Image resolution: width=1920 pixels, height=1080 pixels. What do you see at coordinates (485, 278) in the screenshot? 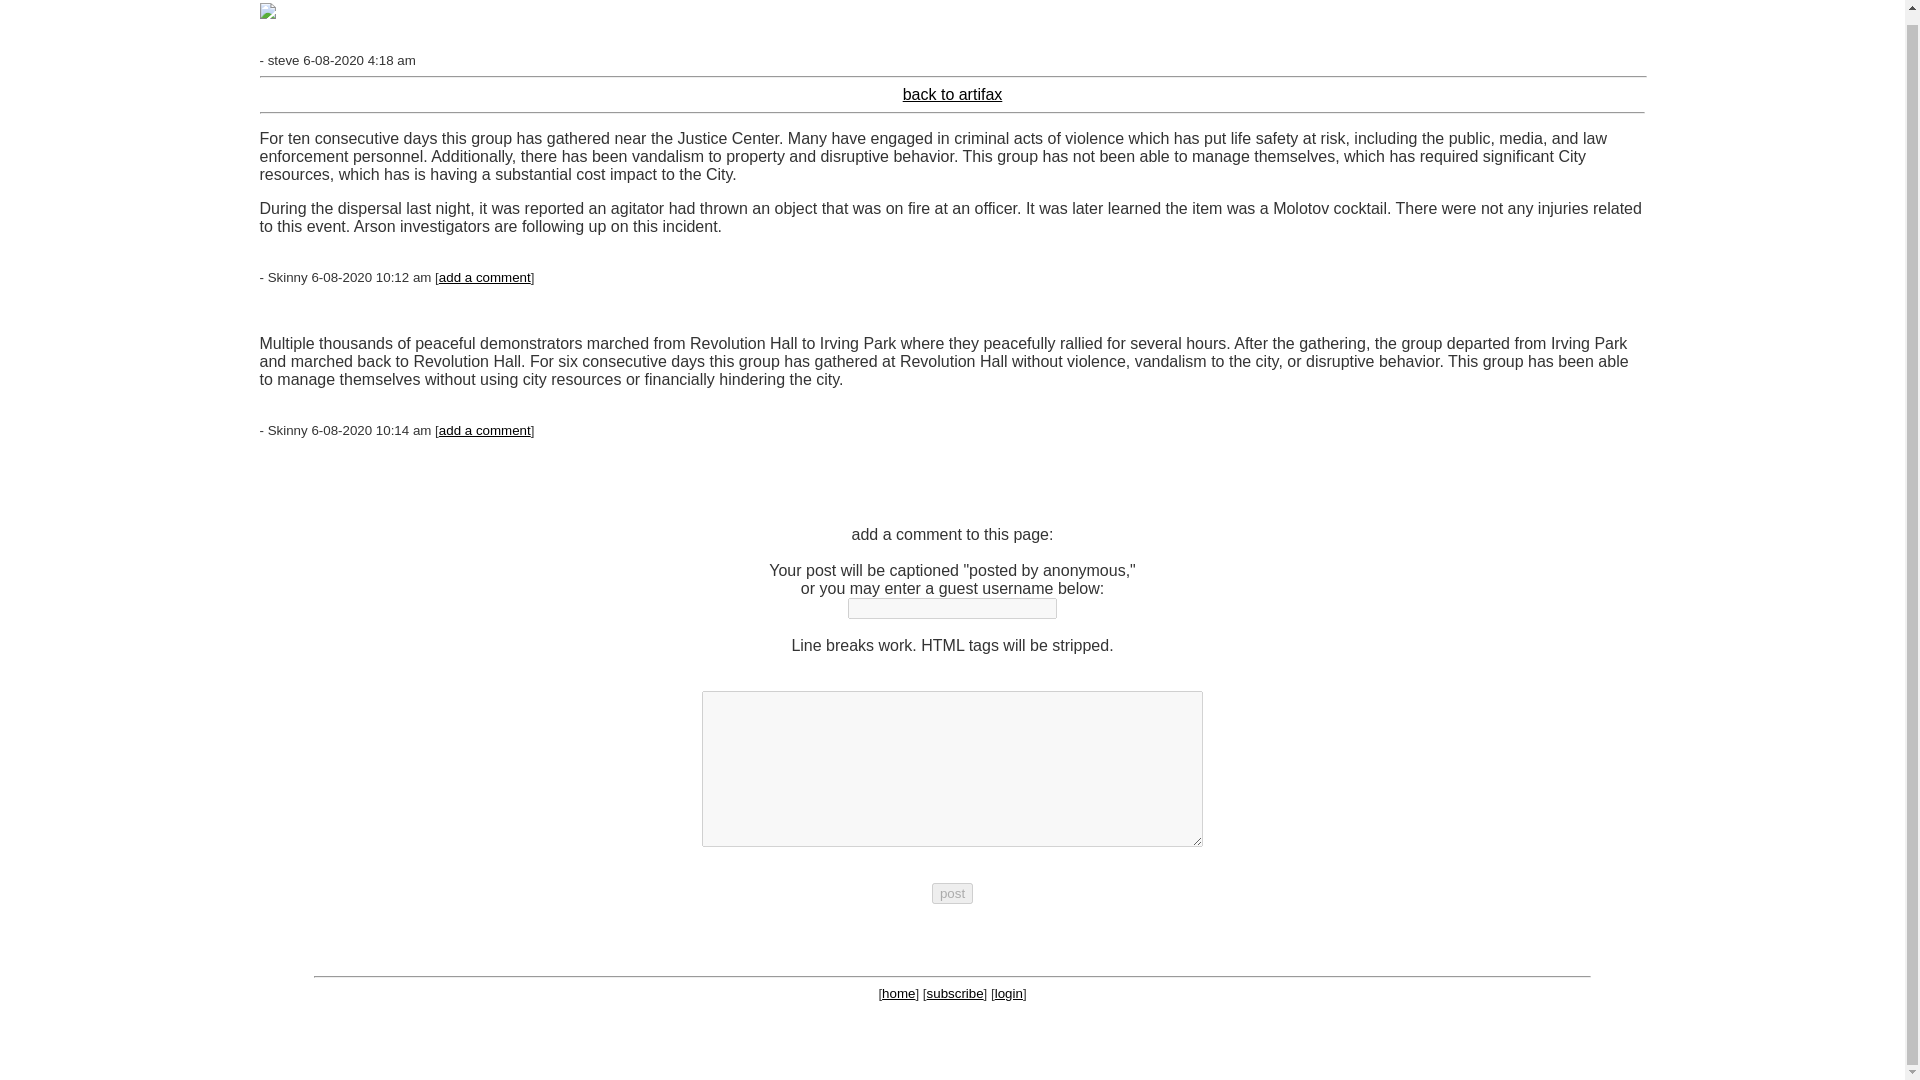
I see `add a comment` at bounding box center [485, 278].